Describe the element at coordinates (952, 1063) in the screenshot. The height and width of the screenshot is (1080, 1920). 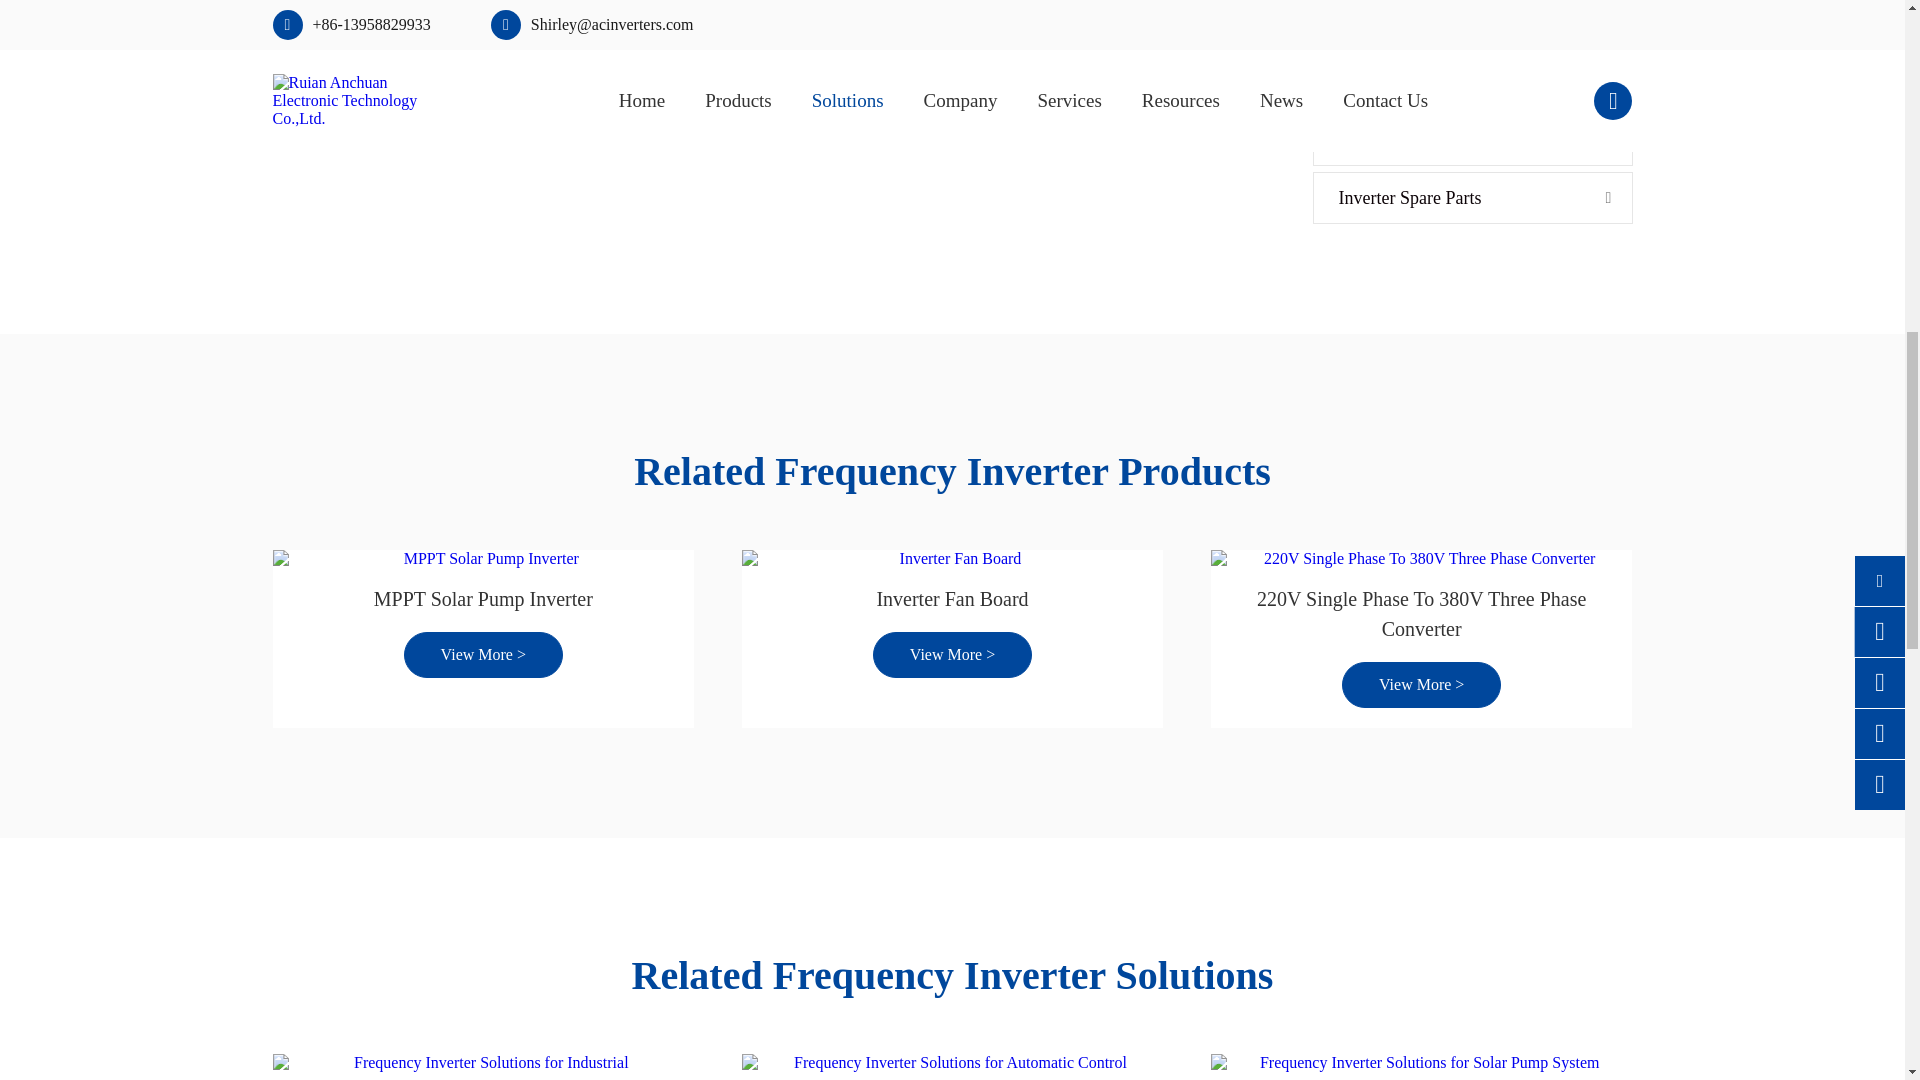
I see `Frequency Inverter Solutions for Automatic Control` at that location.